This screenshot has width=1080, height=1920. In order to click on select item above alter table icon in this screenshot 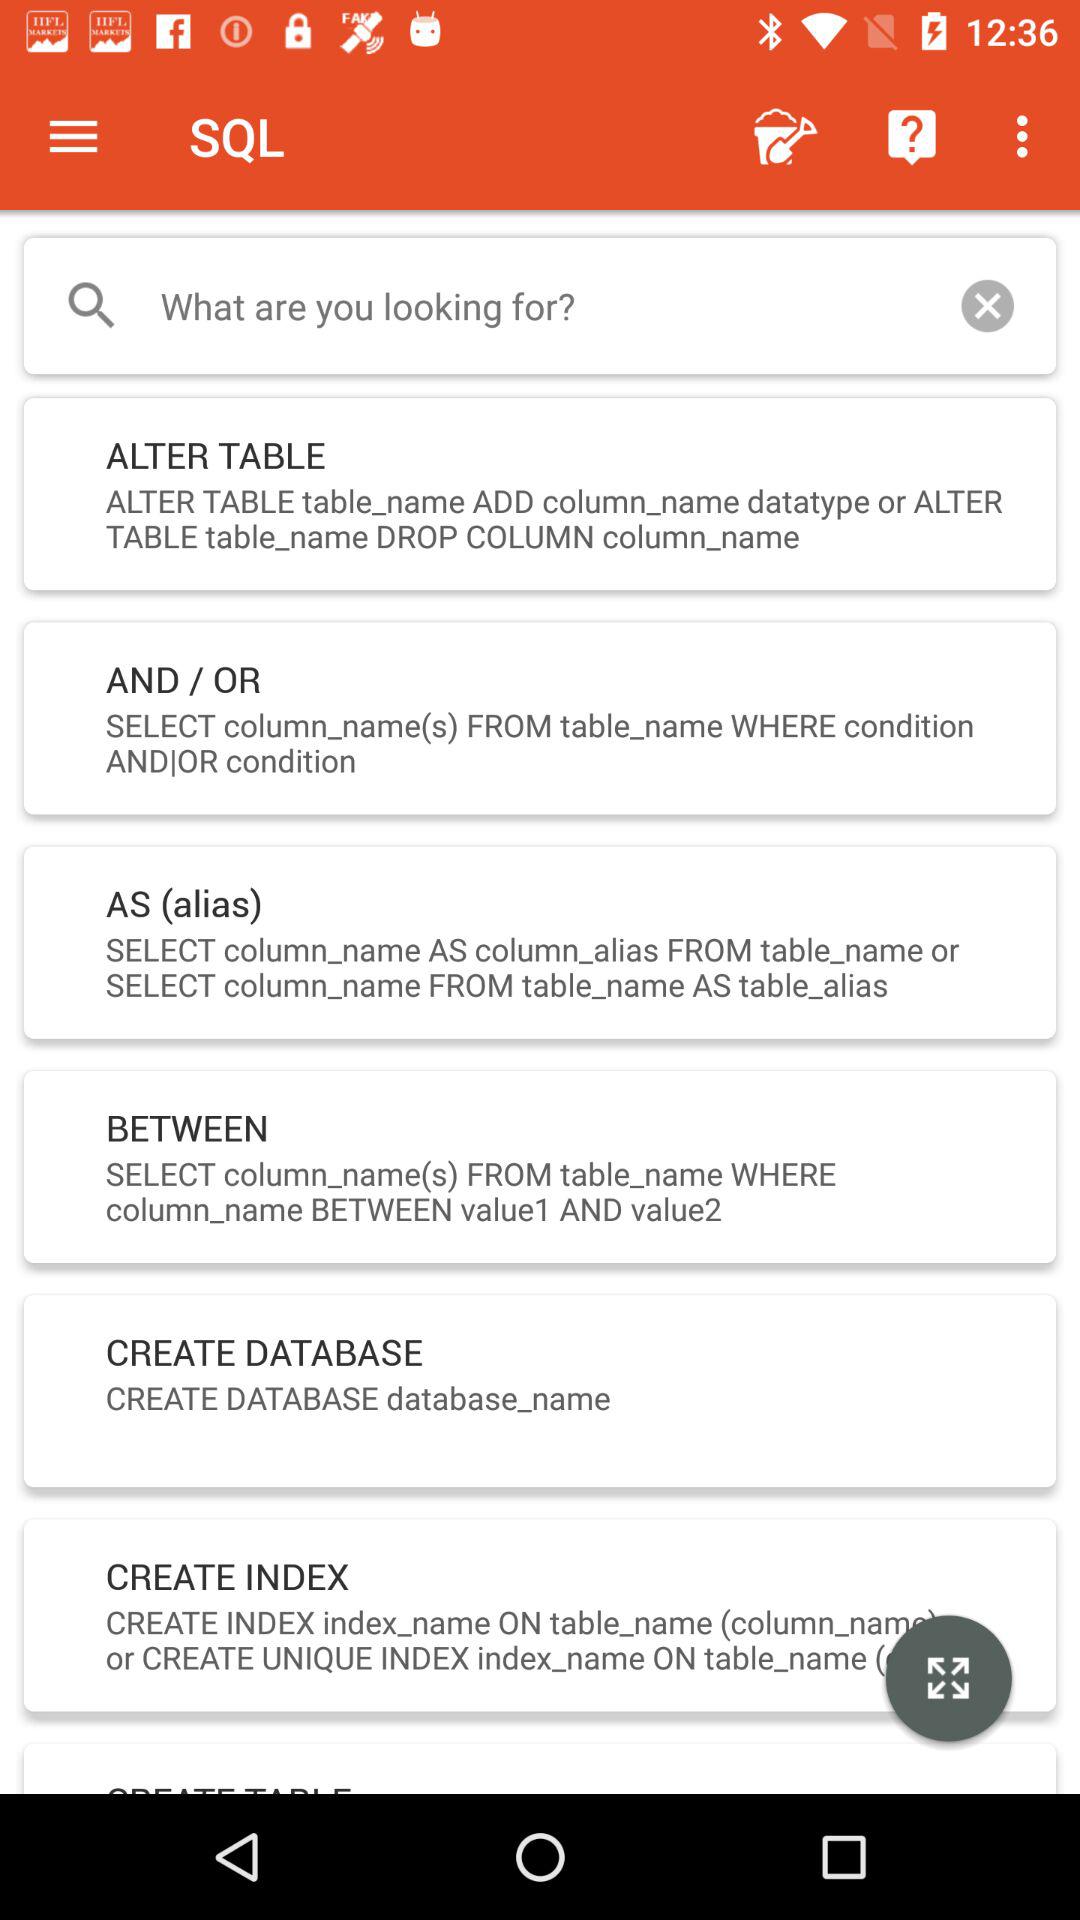, I will do `click(540, 306)`.